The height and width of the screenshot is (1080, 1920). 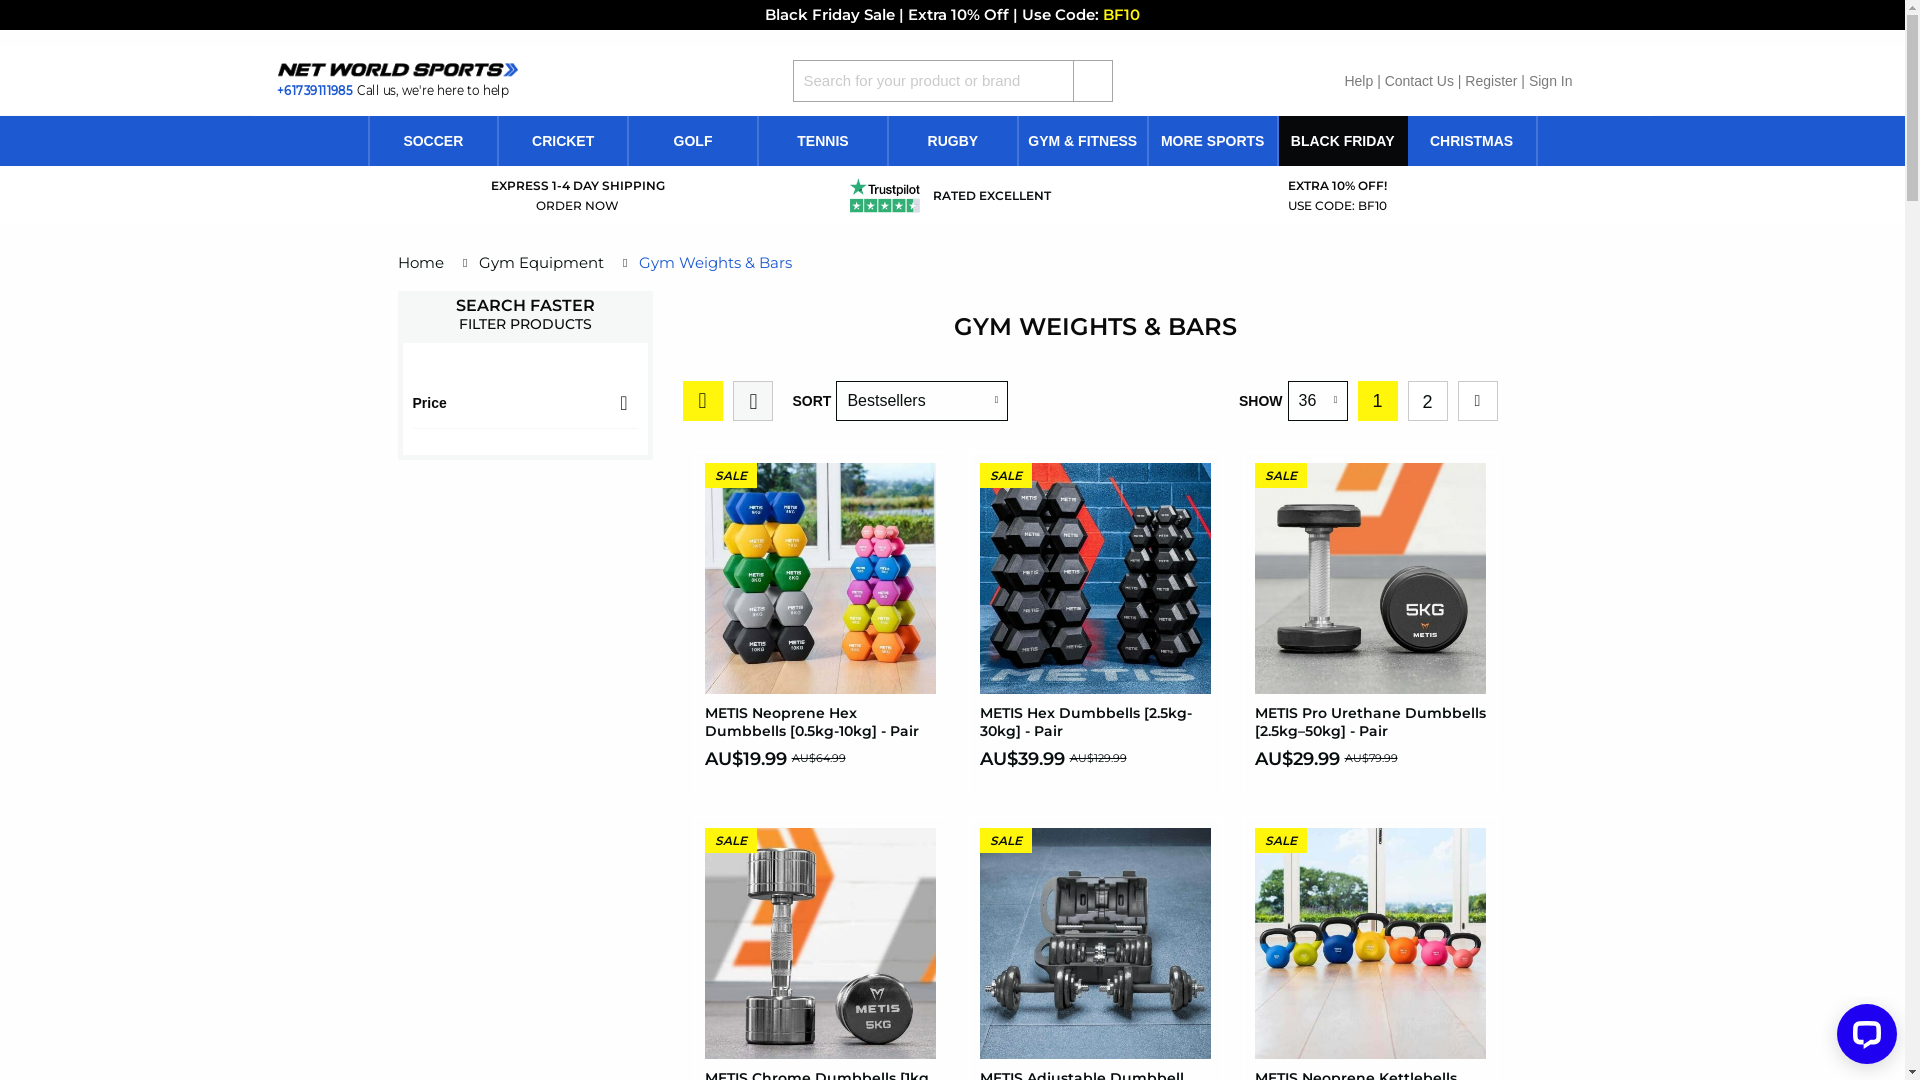 What do you see at coordinates (1343, 141) in the screenshot?
I see `BLACK FRIDAY` at bounding box center [1343, 141].